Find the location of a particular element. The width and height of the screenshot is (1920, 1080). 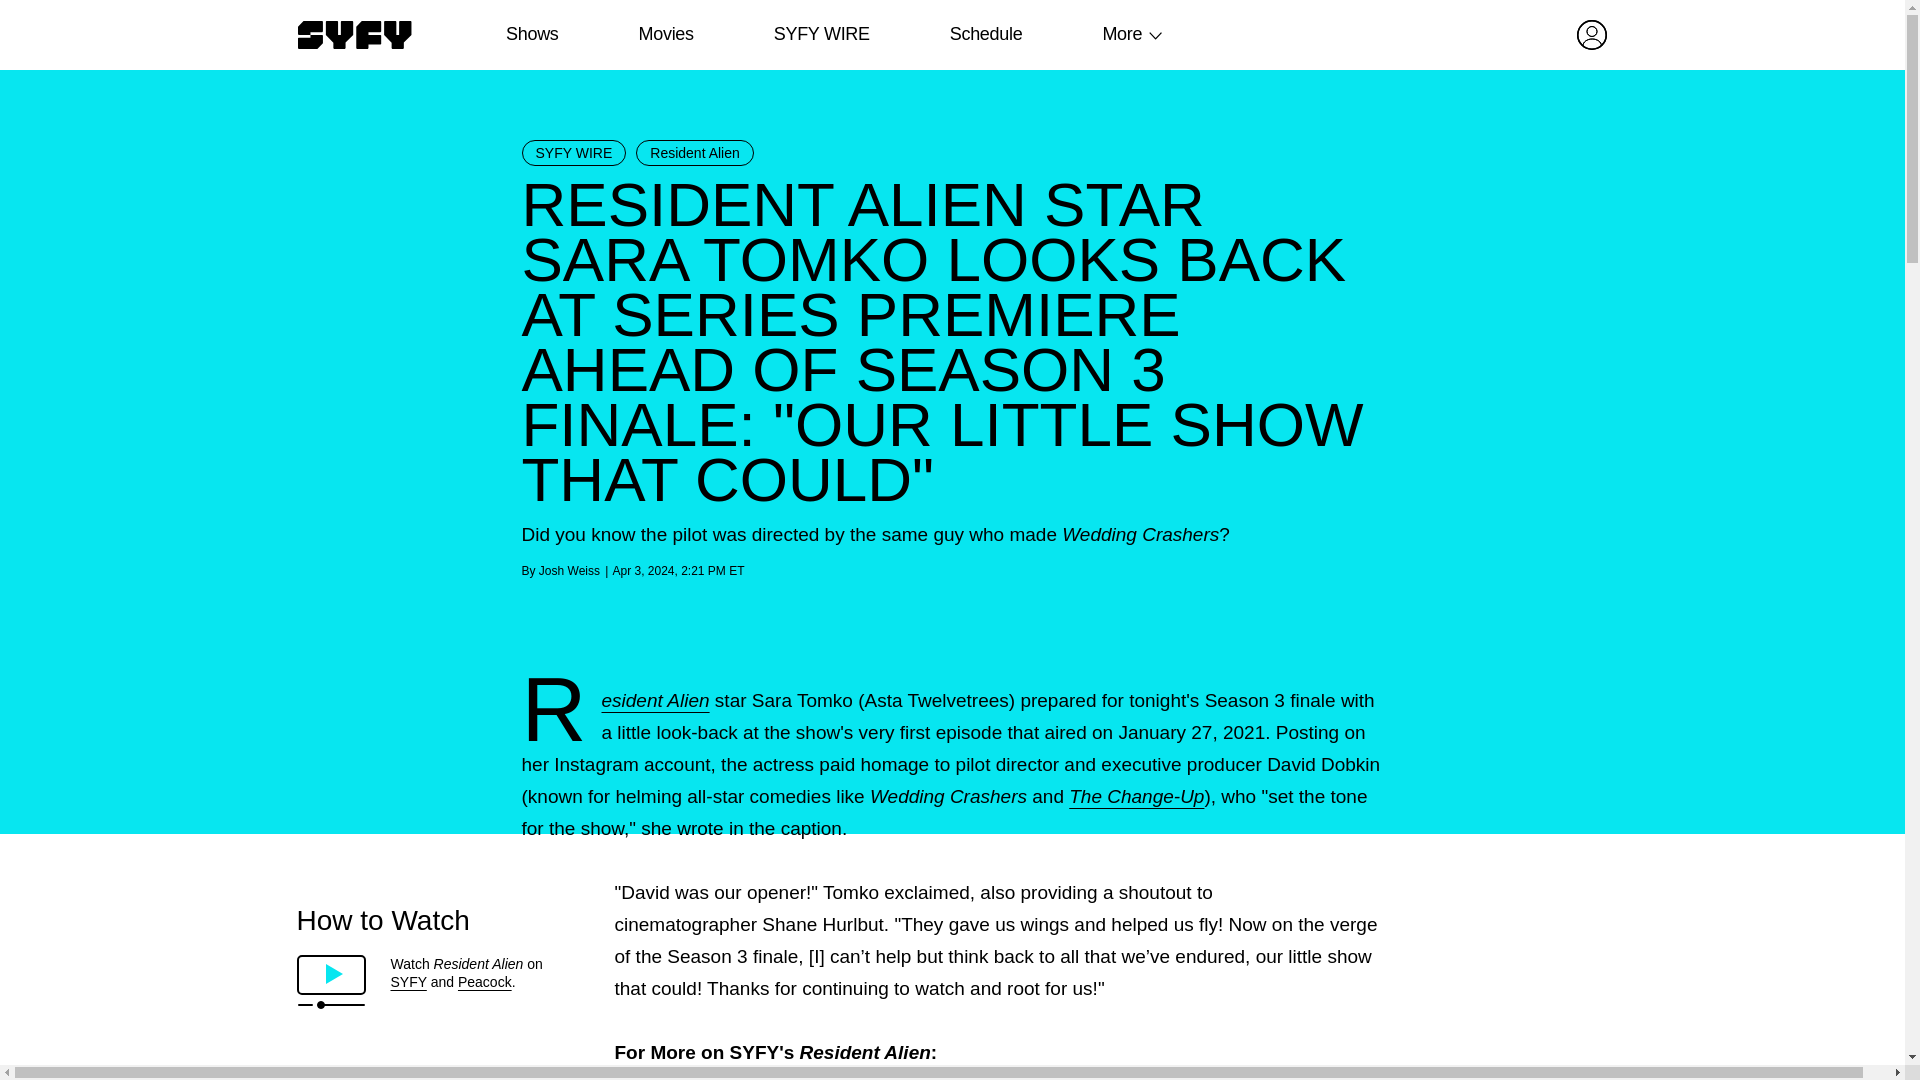

Josh Weiss is located at coordinates (569, 570).